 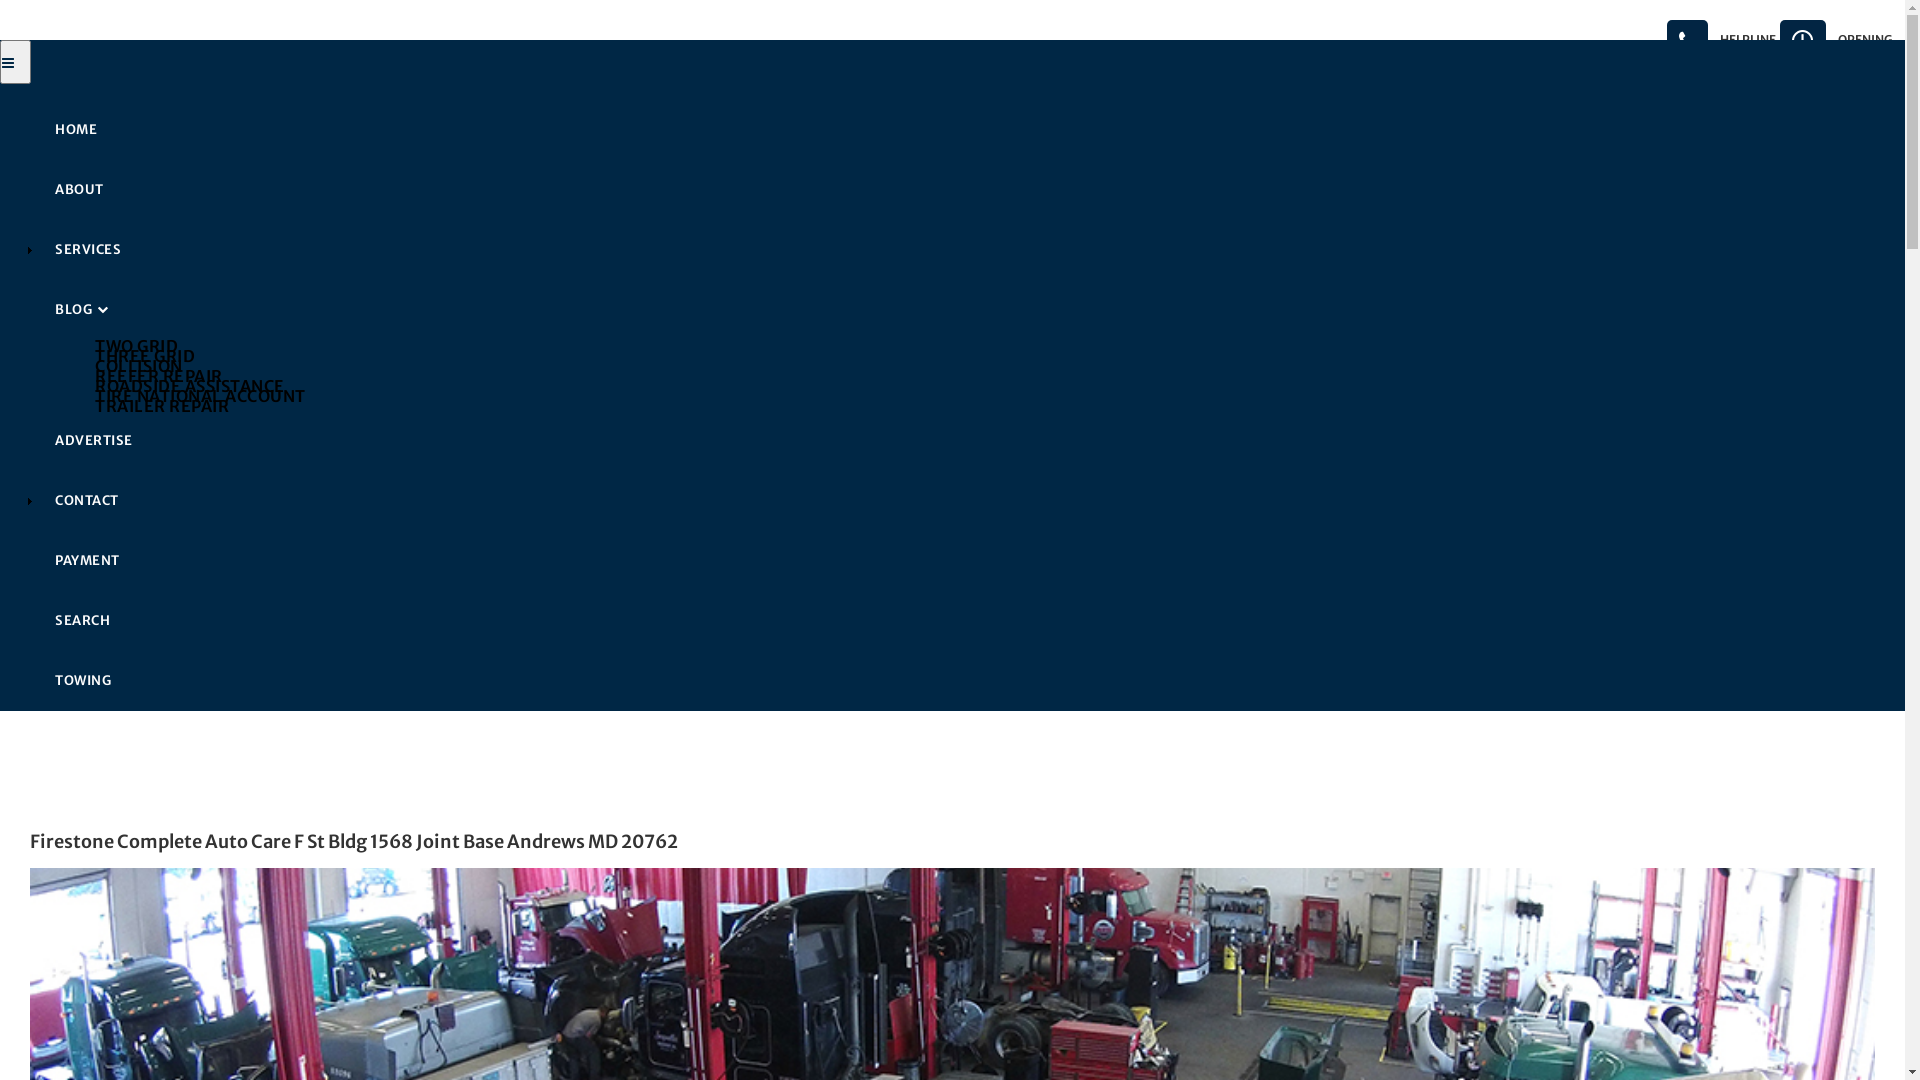 What do you see at coordinates (972, 620) in the screenshot?
I see `SEARCH` at bounding box center [972, 620].